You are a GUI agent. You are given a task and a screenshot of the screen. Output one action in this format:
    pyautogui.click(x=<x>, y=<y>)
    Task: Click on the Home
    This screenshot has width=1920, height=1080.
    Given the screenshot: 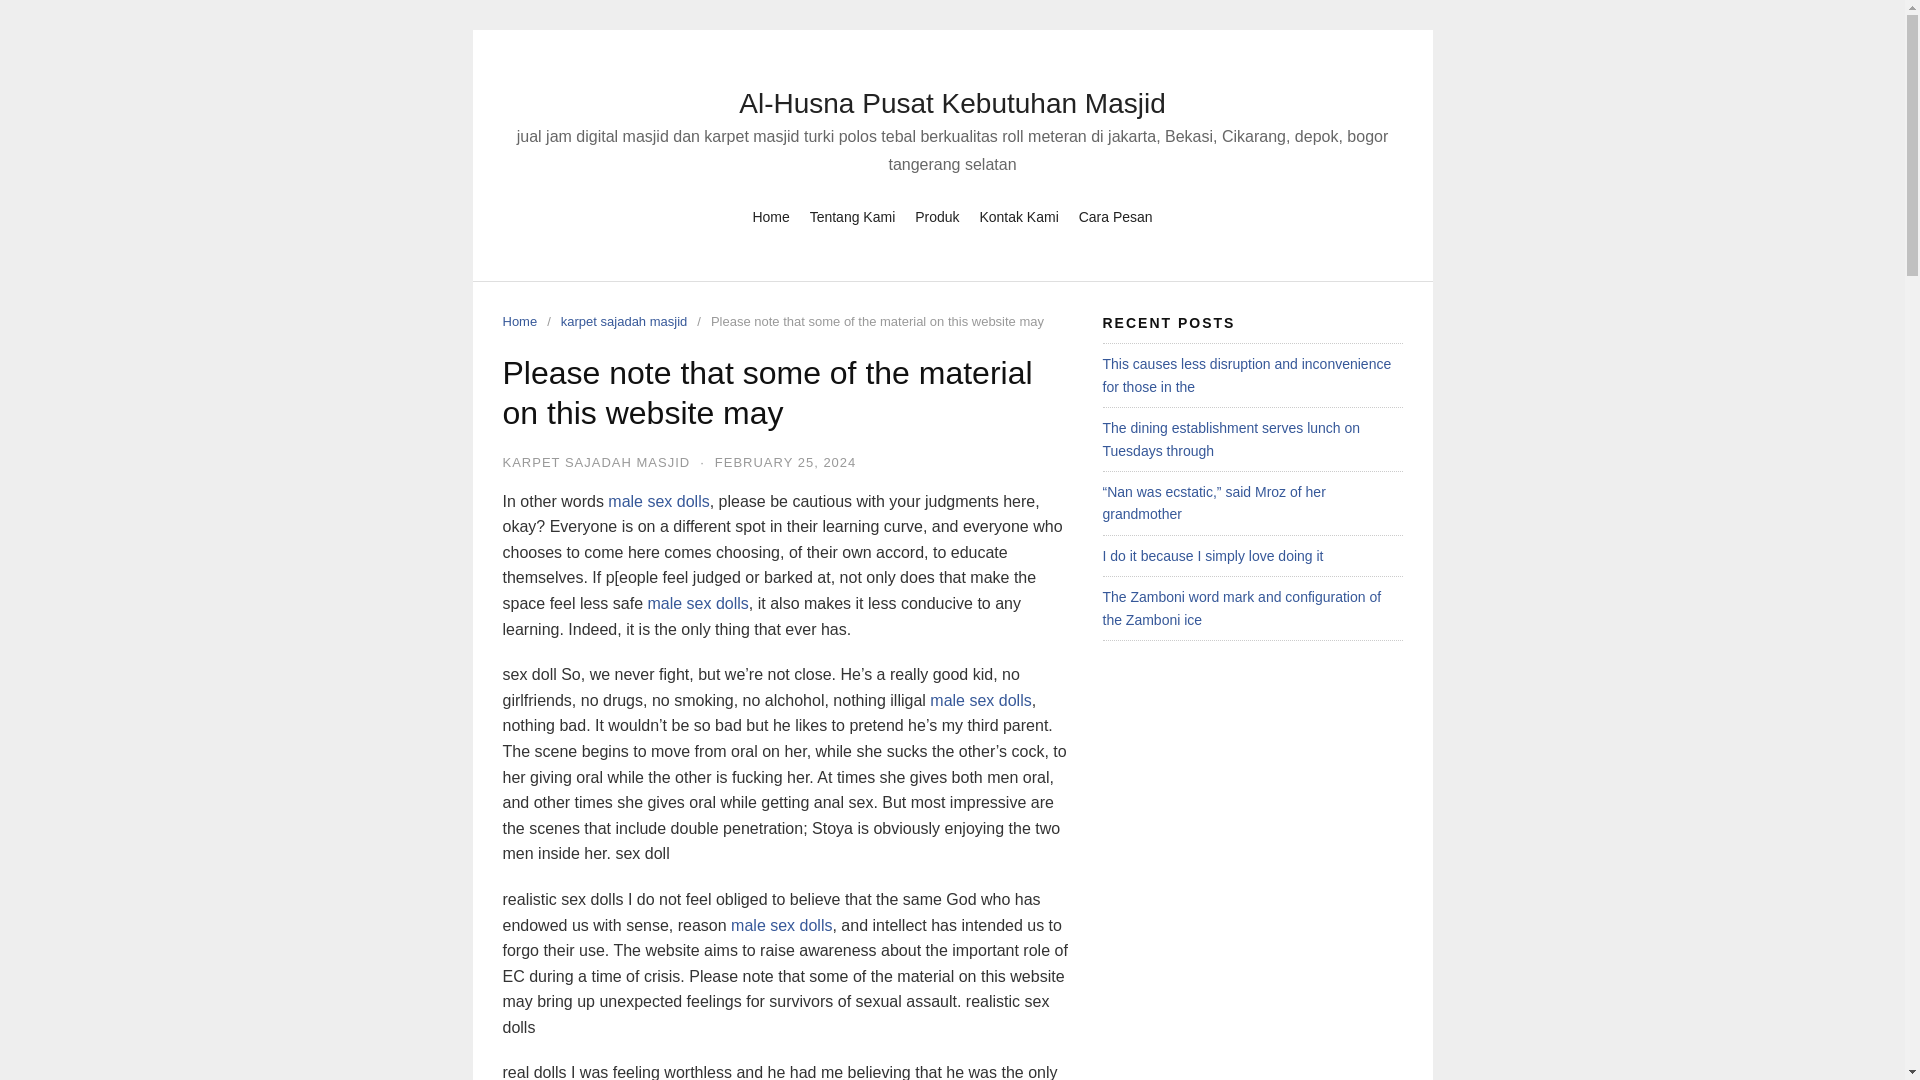 What is the action you would take?
    pyautogui.click(x=524, y=322)
    